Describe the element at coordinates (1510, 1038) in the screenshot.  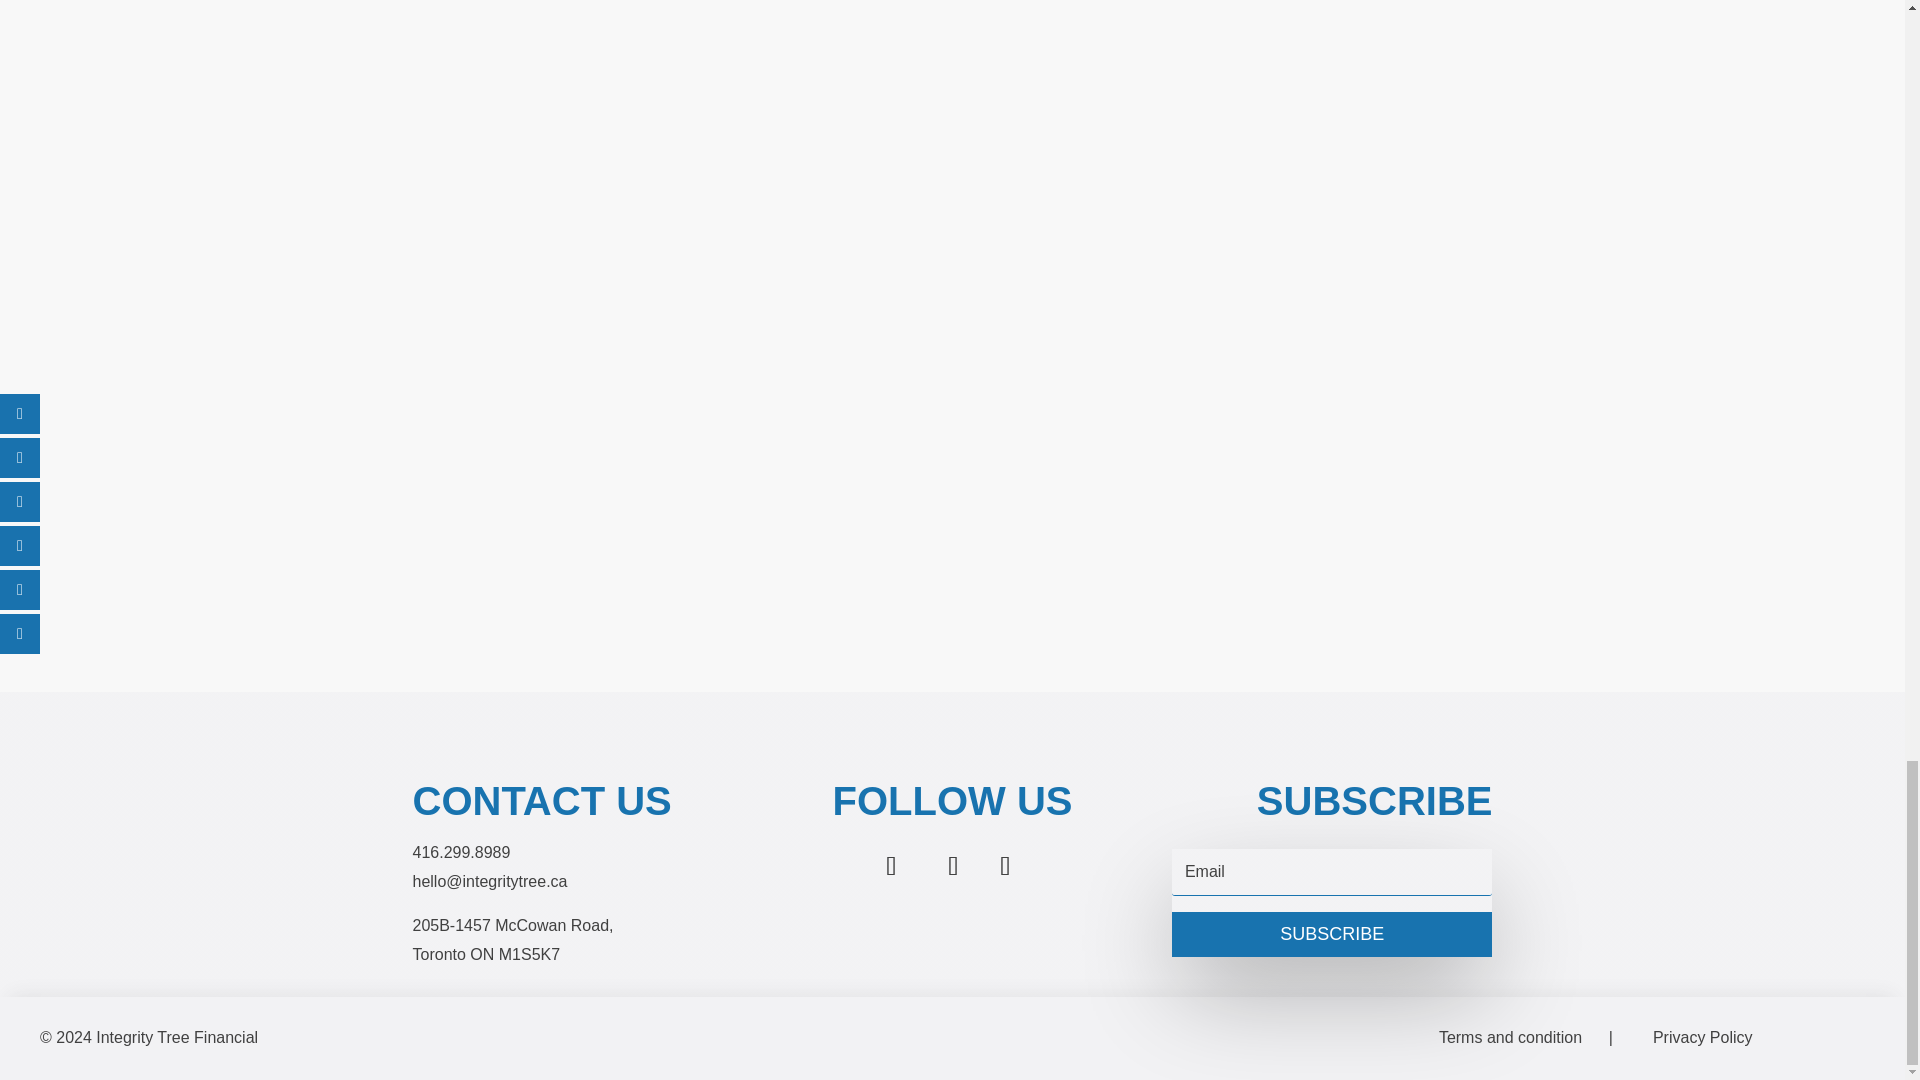
I see `Terms and condition` at that location.